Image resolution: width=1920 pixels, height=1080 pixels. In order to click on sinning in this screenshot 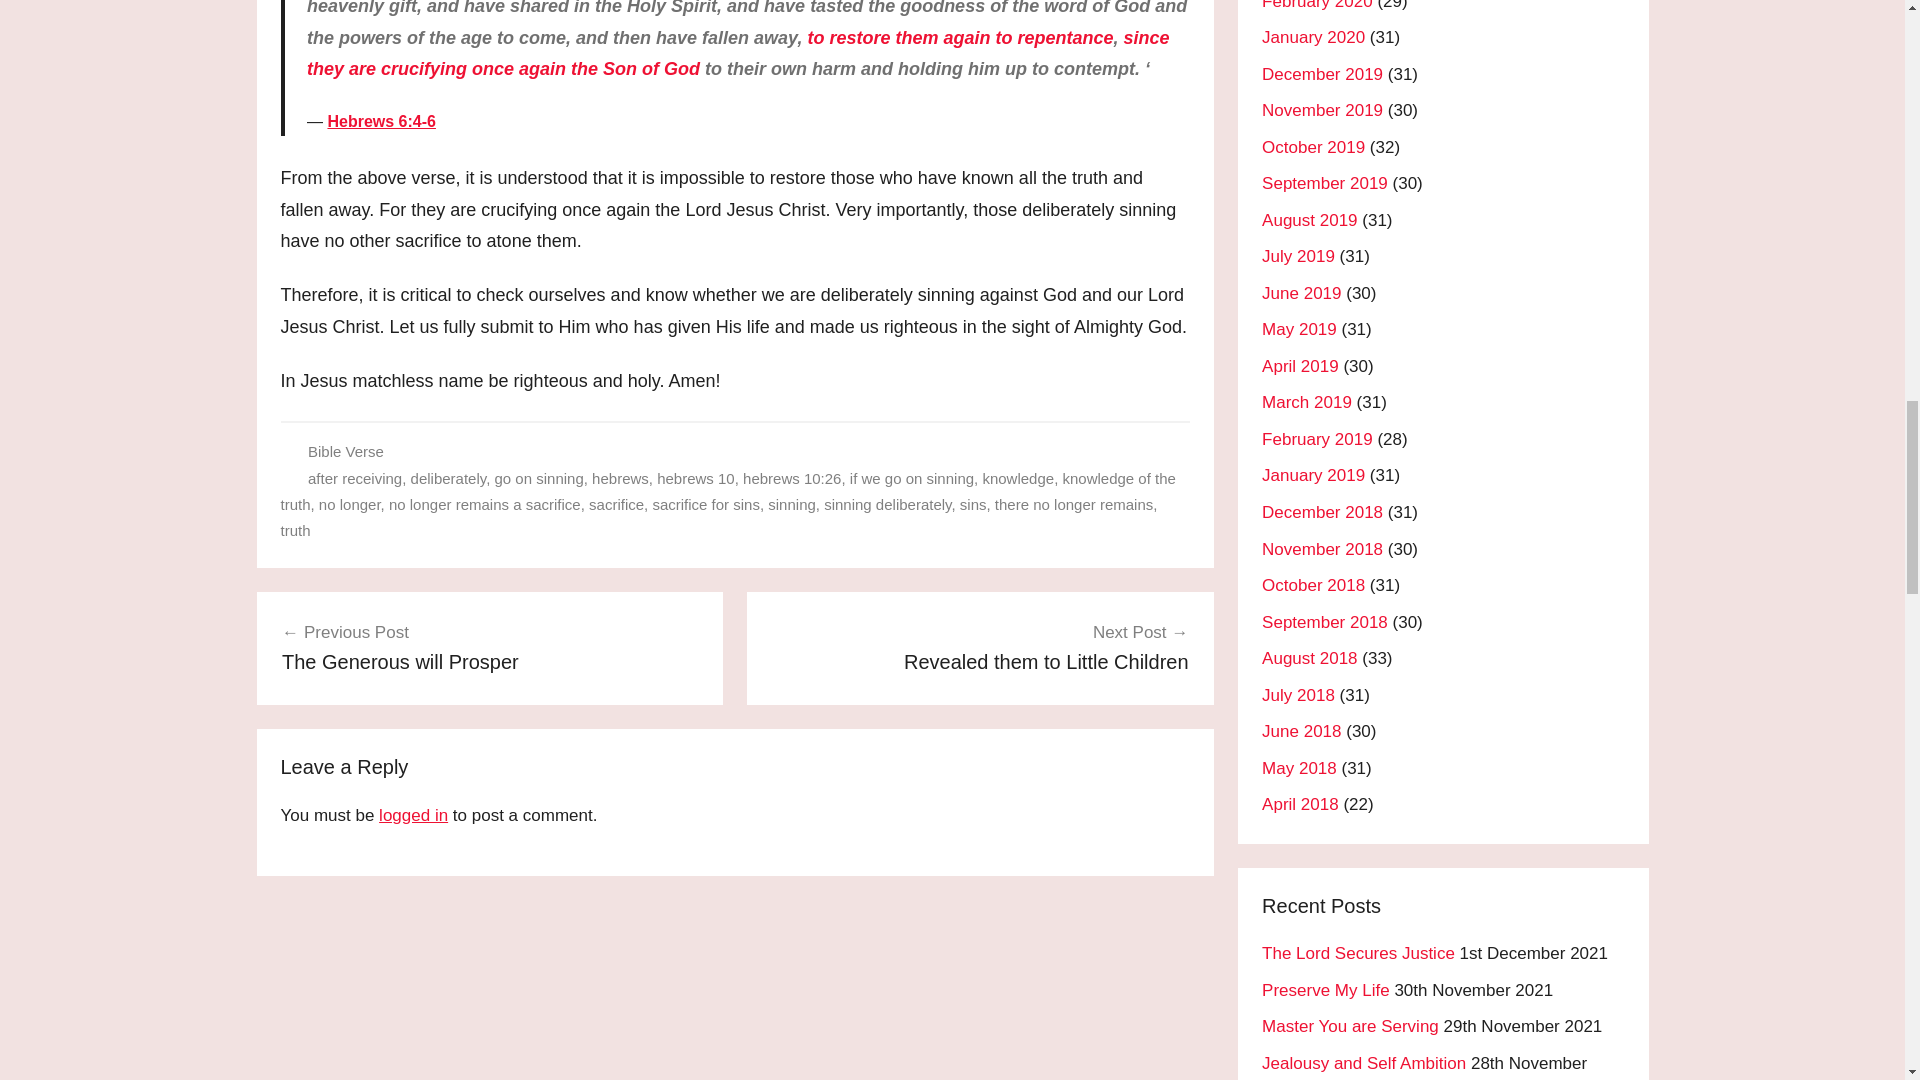, I will do `click(620, 478)`.